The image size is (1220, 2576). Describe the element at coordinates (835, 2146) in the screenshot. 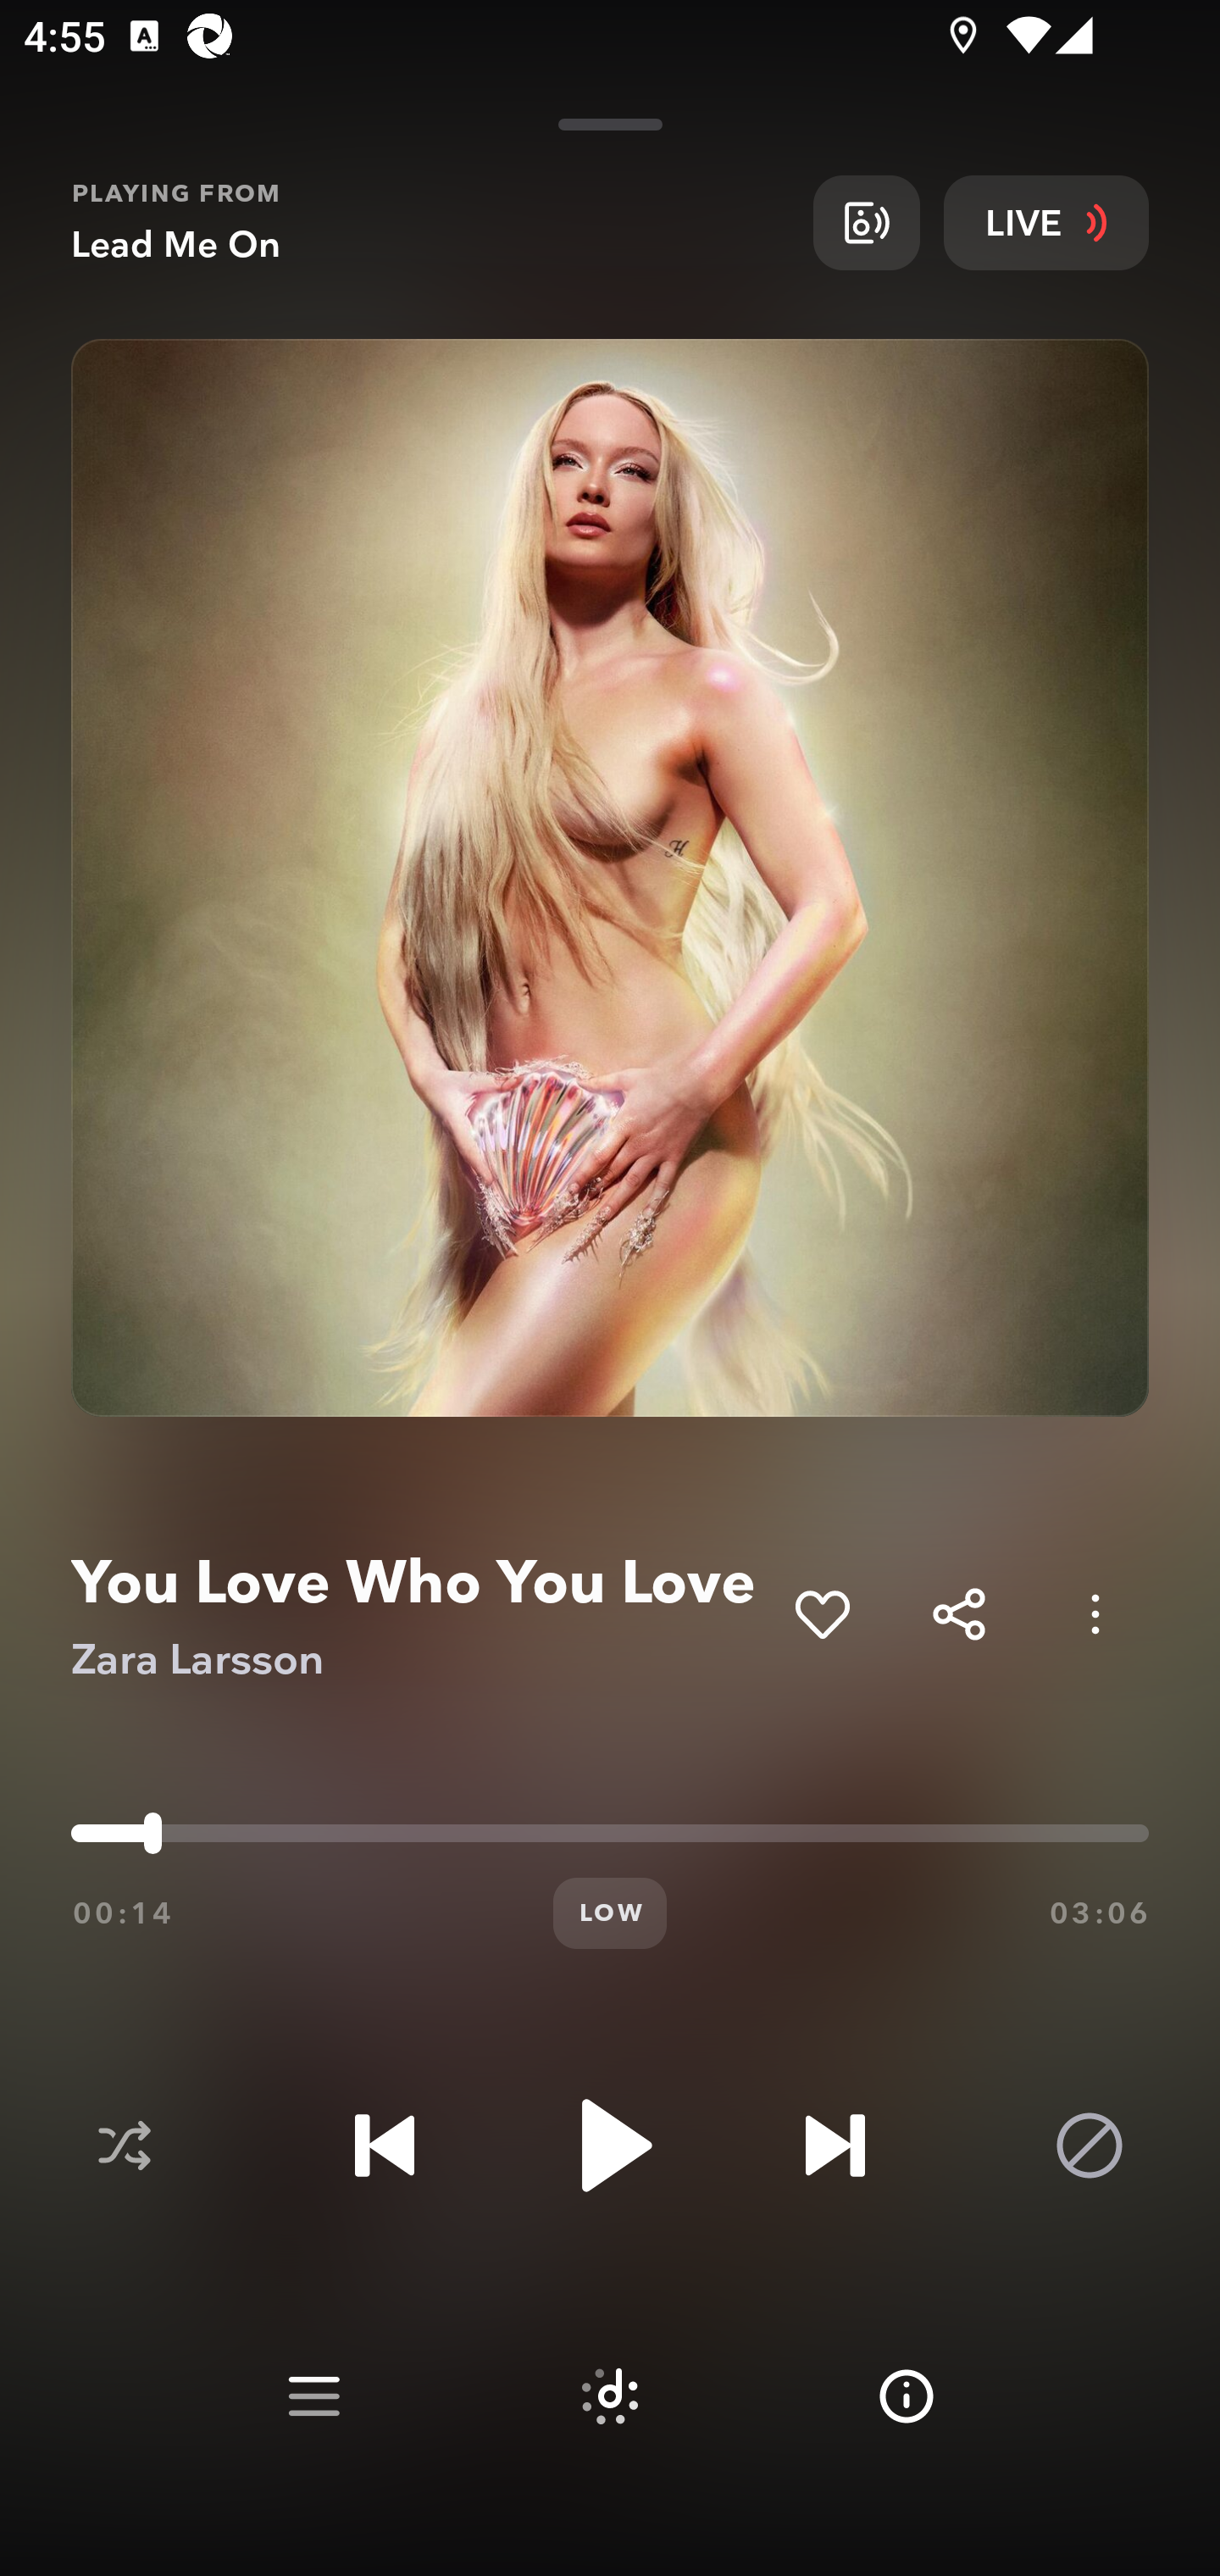

I see `Next` at that location.